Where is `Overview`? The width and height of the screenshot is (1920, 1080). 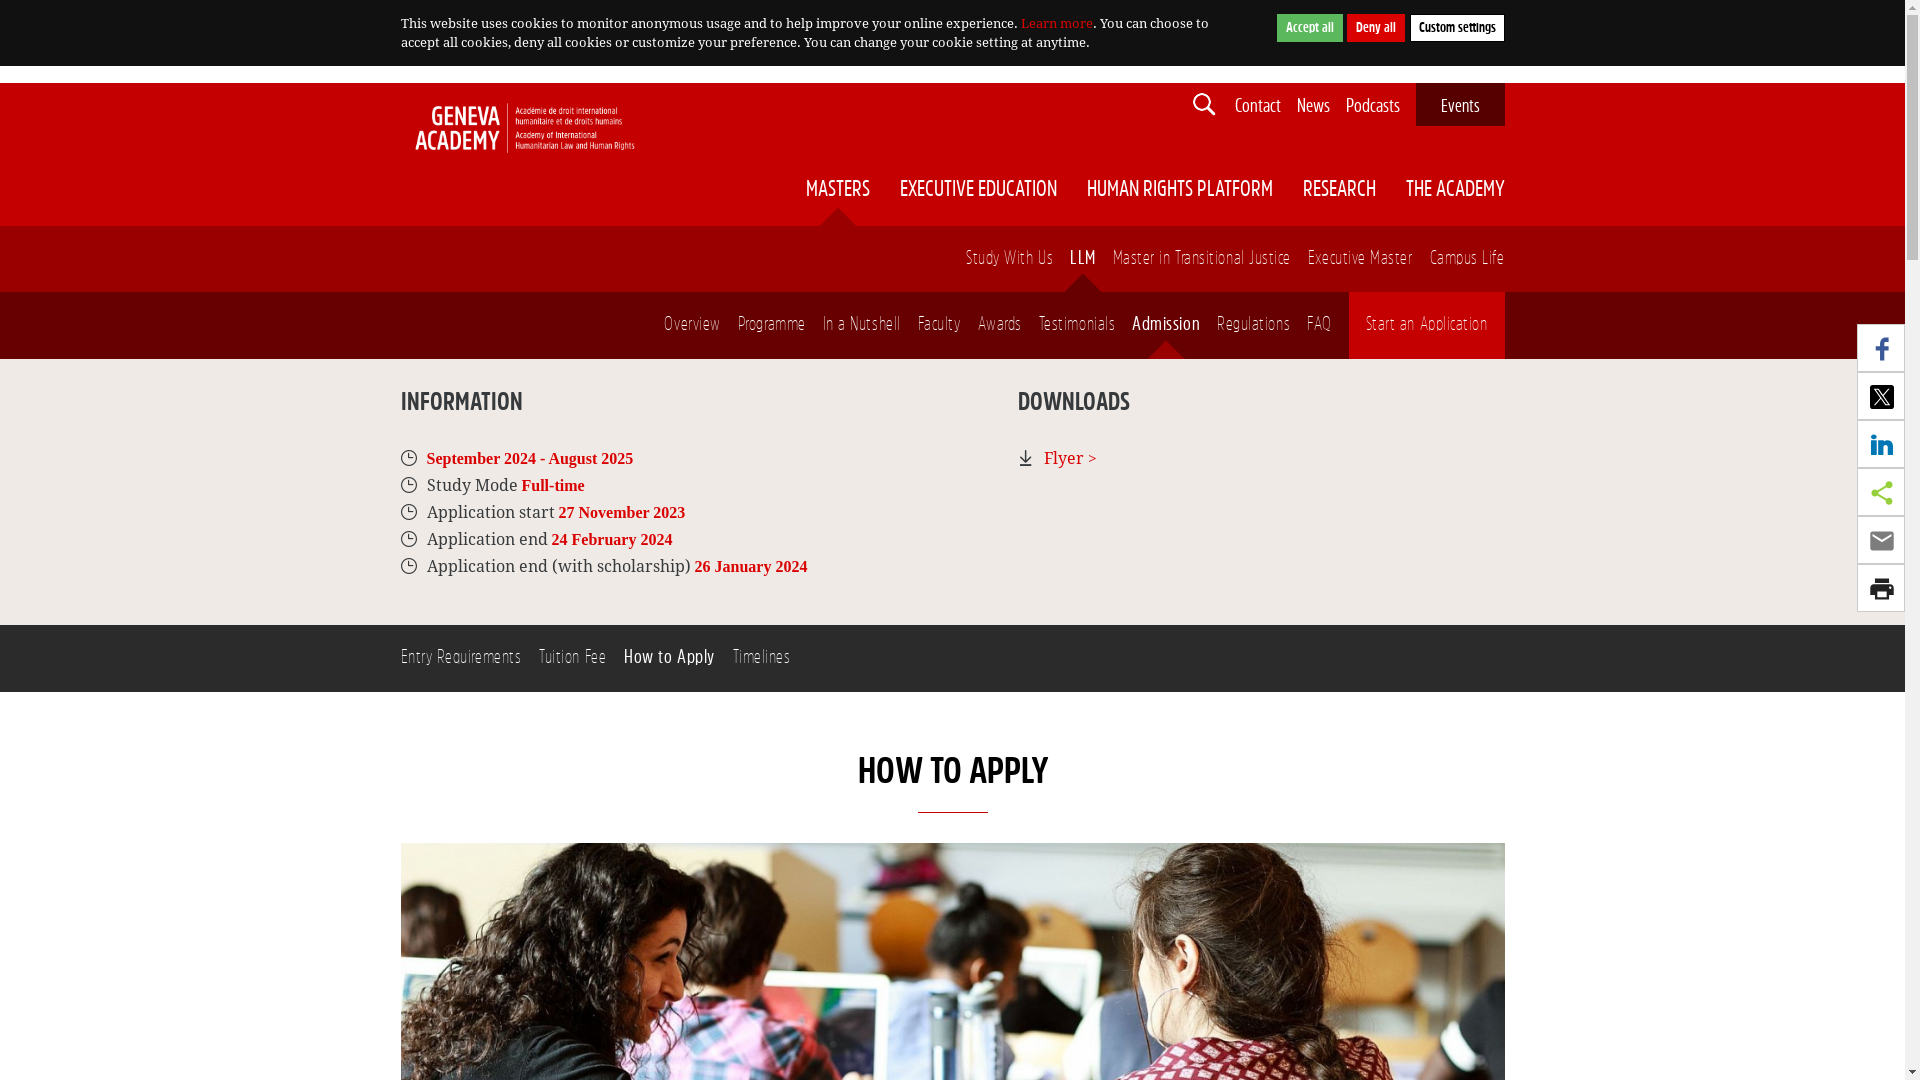
Overview is located at coordinates (692, 324).